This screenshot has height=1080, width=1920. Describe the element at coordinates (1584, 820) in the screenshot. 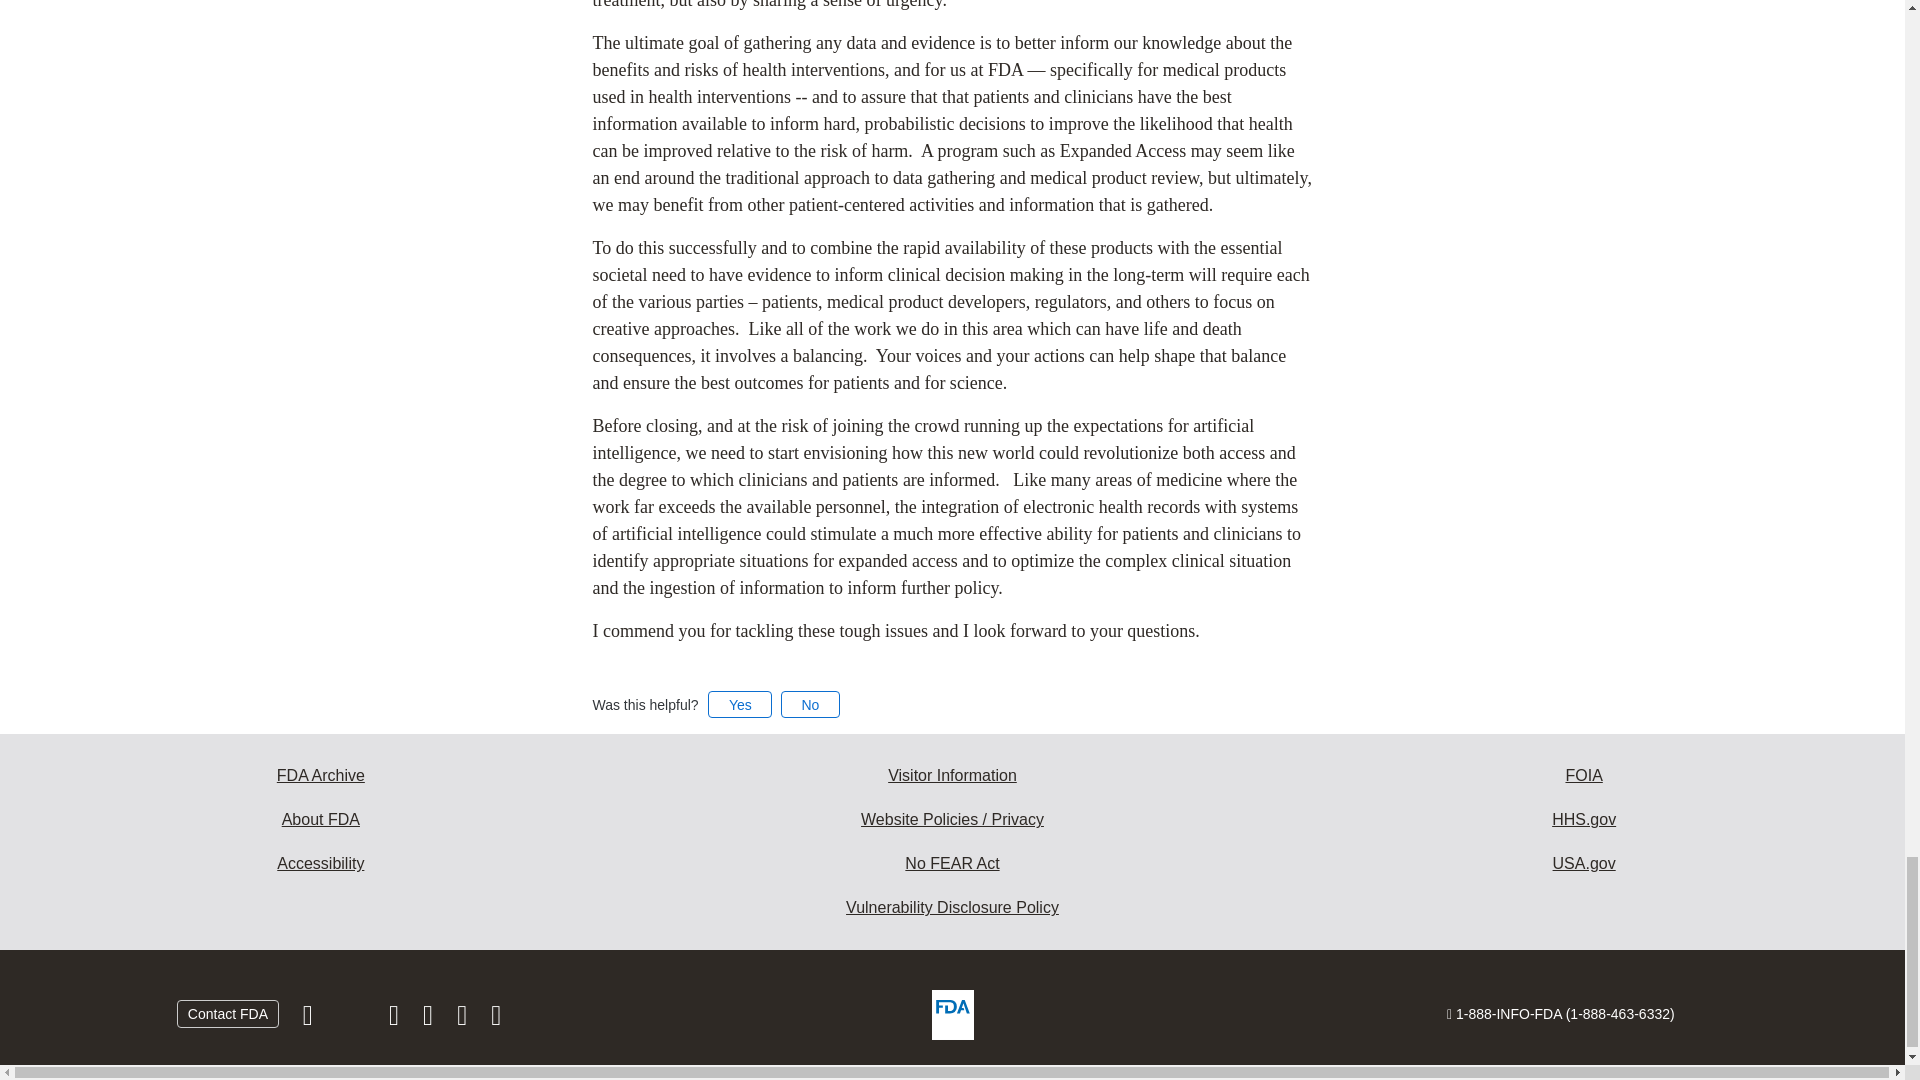

I see `Health and Human Services` at that location.